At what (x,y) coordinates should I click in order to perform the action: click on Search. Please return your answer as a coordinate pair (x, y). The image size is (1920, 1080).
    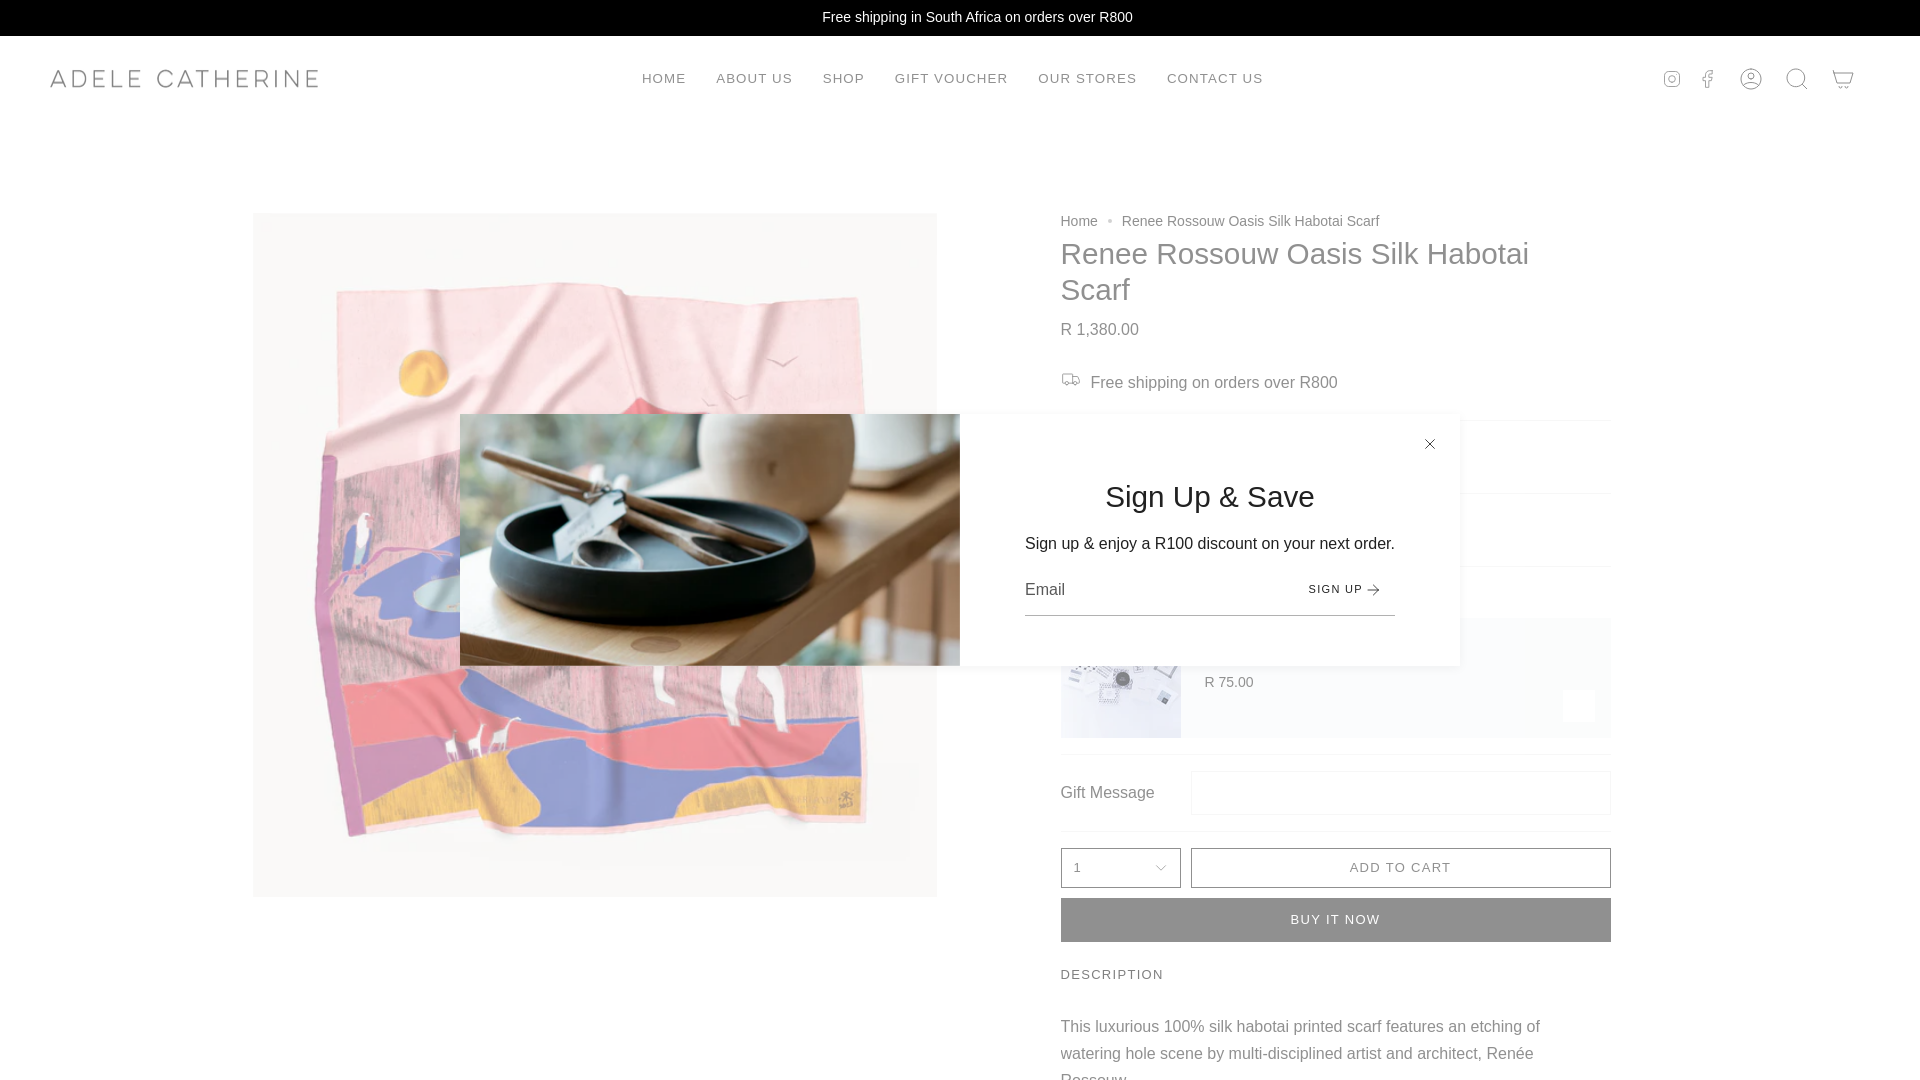
    Looking at the image, I should click on (1797, 78).